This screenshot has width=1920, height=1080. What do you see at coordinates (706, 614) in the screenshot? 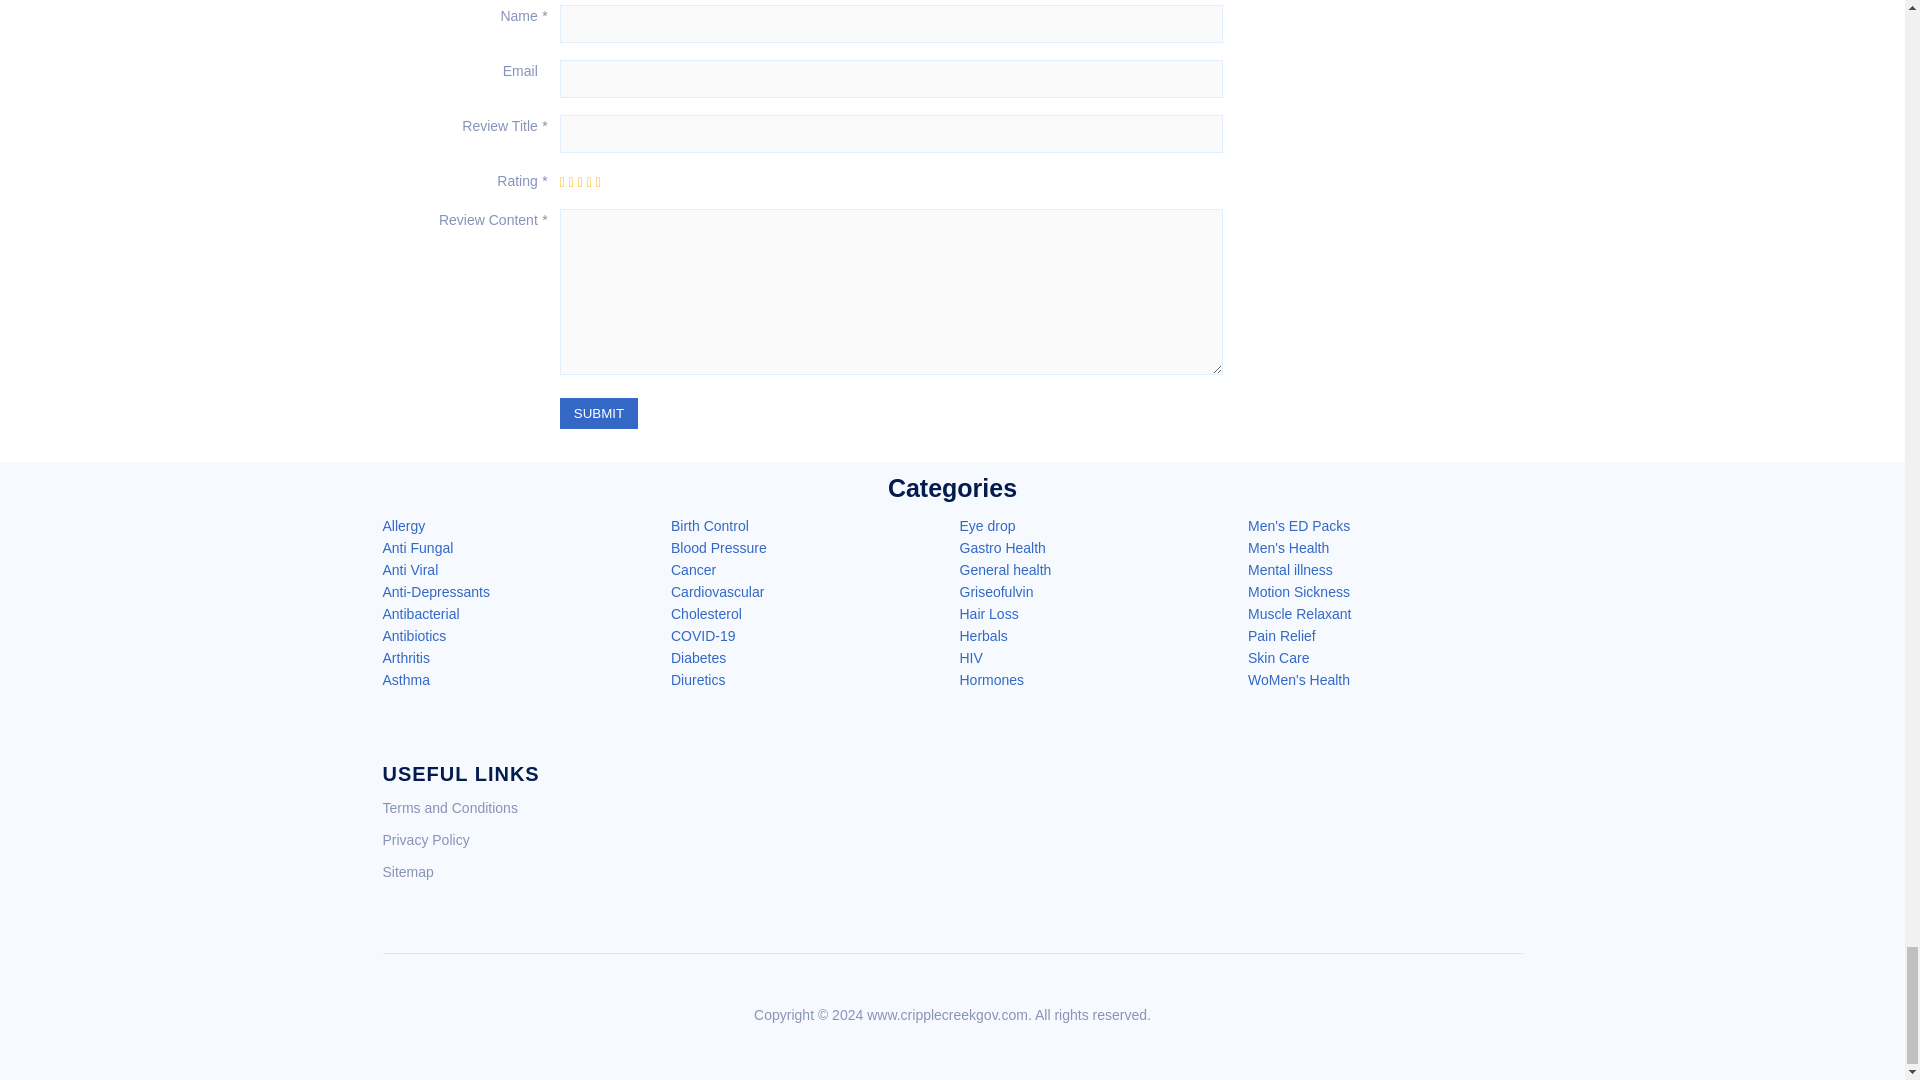
I see `Cholesterol` at bounding box center [706, 614].